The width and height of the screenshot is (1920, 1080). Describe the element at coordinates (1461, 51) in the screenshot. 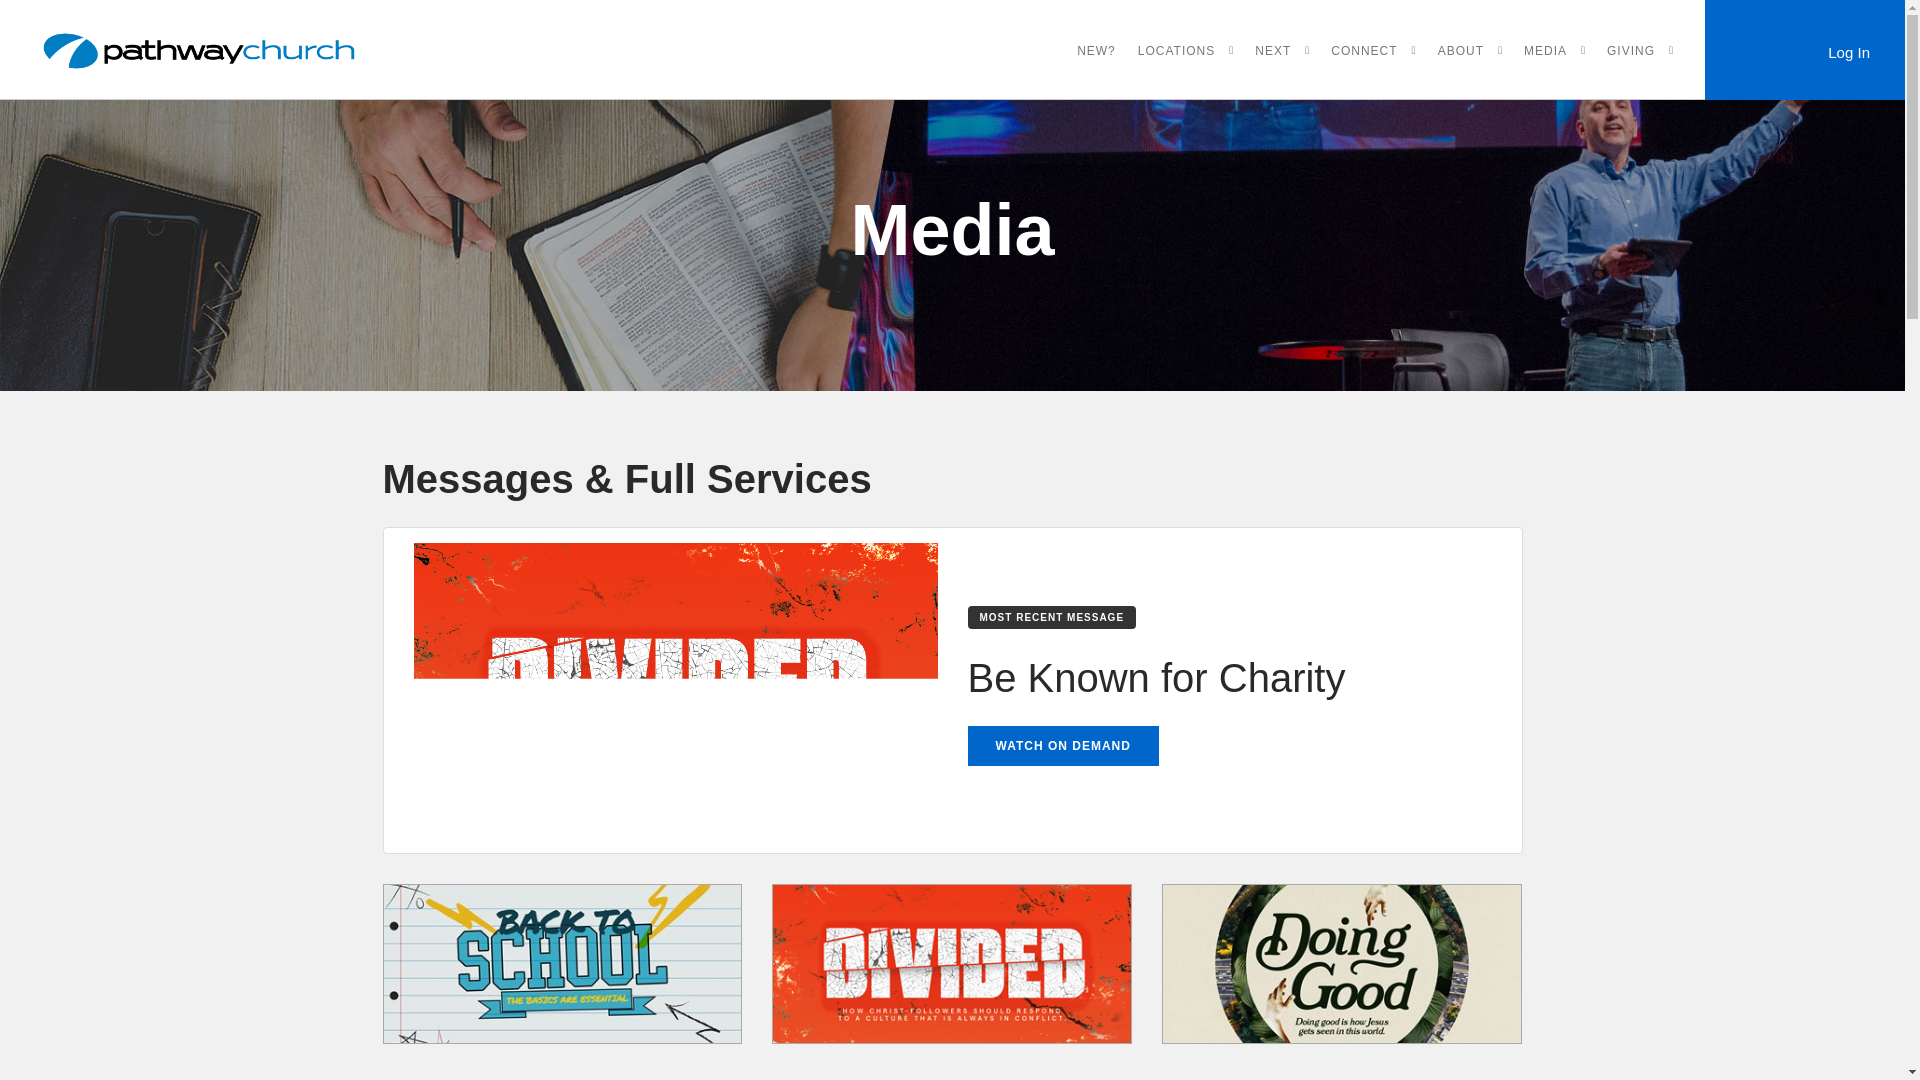

I see `ABOUT` at that location.